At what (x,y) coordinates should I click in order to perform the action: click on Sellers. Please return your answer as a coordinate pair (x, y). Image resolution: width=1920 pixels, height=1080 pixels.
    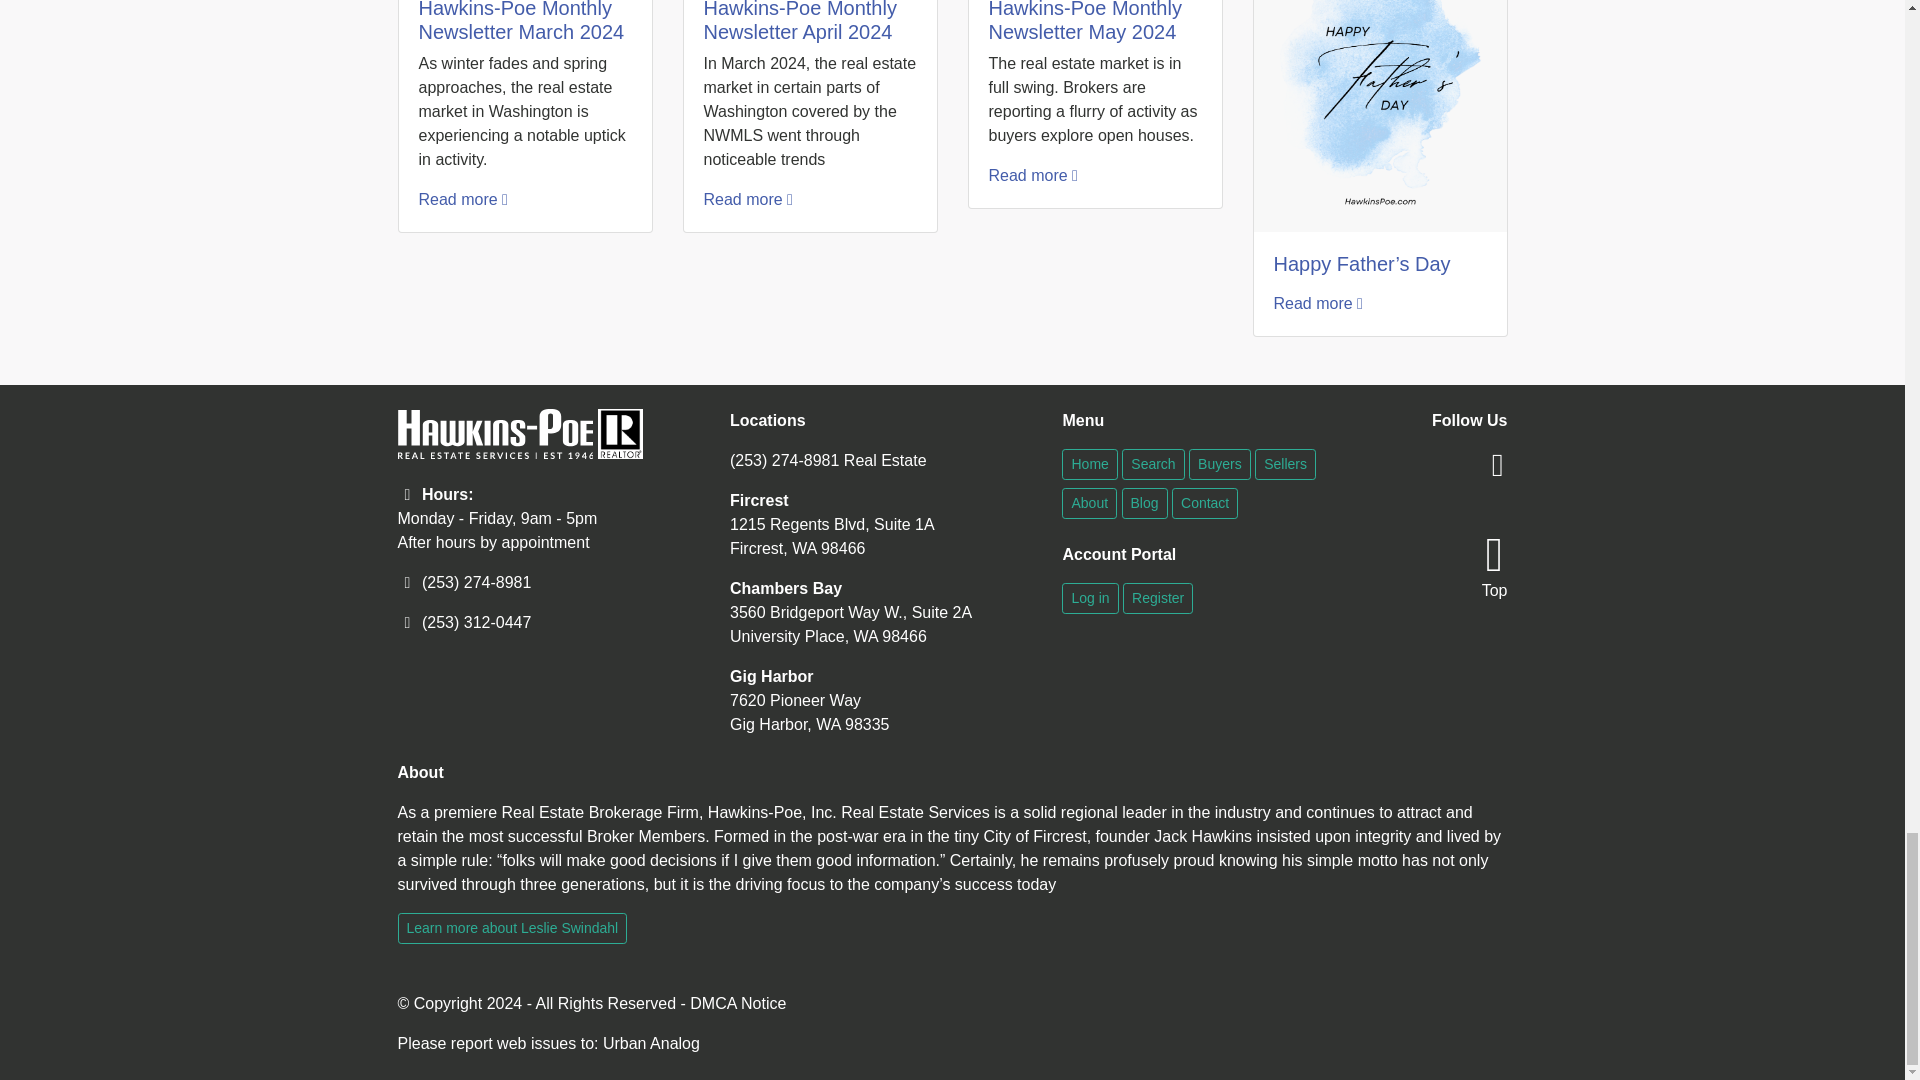
    Looking at the image, I should click on (1285, 464).